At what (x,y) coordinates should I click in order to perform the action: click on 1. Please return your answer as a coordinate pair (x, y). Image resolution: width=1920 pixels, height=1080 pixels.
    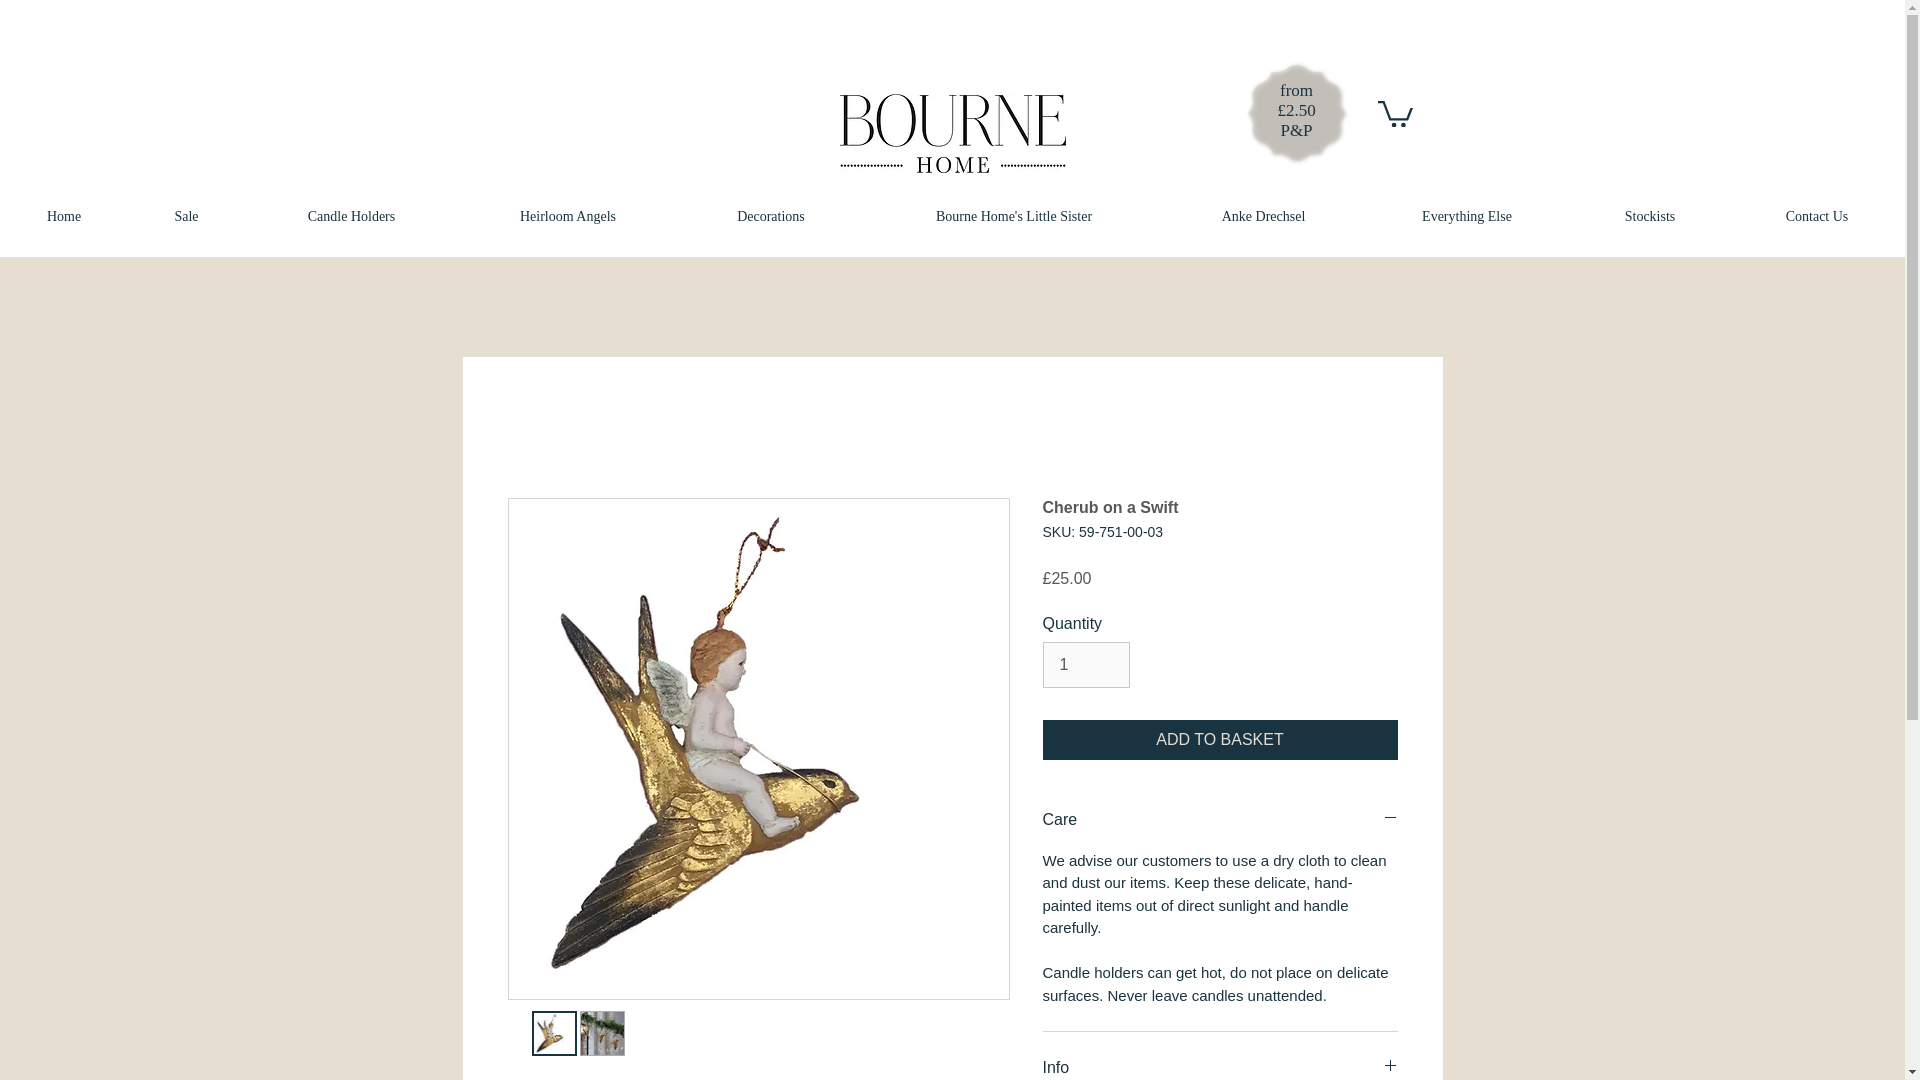
    Looking at the image, I should click on (1085, 664).